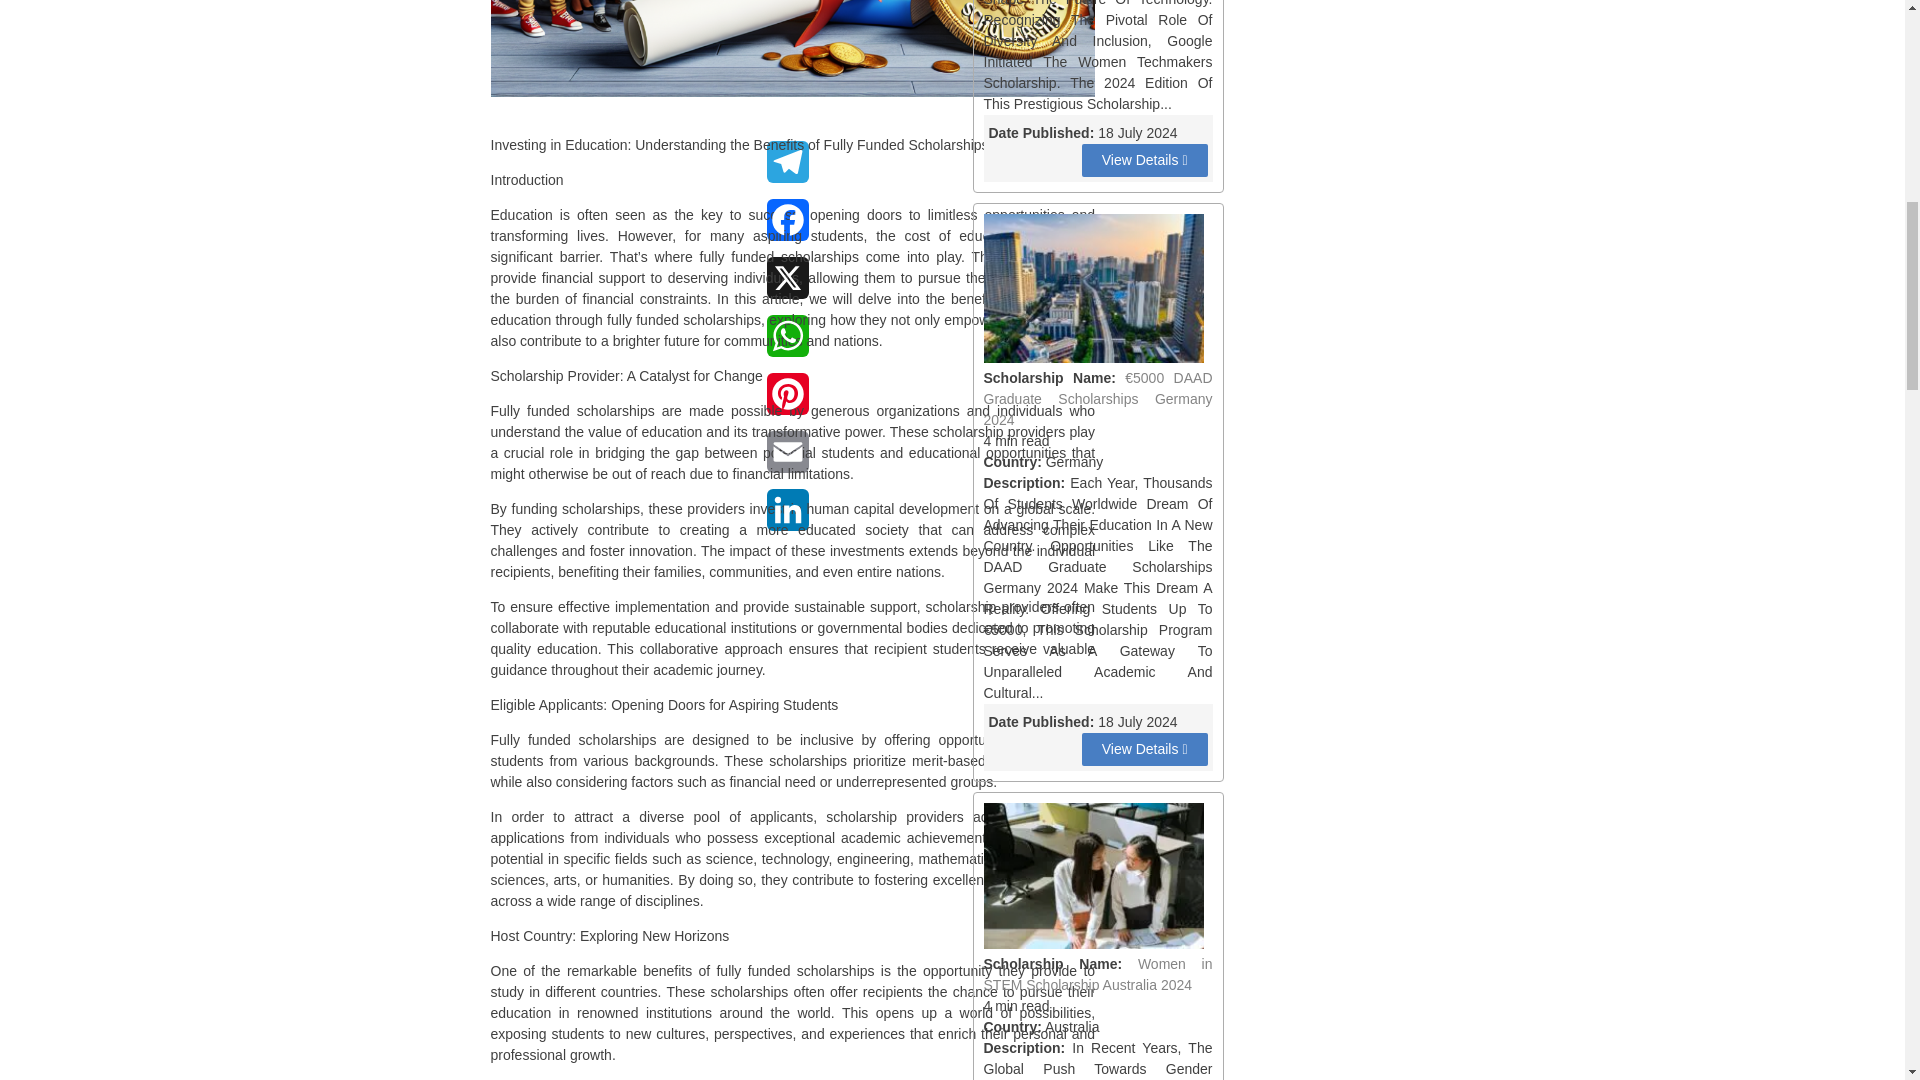  What do you see at coordinates (787, 228) in the screenshot?
I see `Facebook` at bounding box center [787, 228].